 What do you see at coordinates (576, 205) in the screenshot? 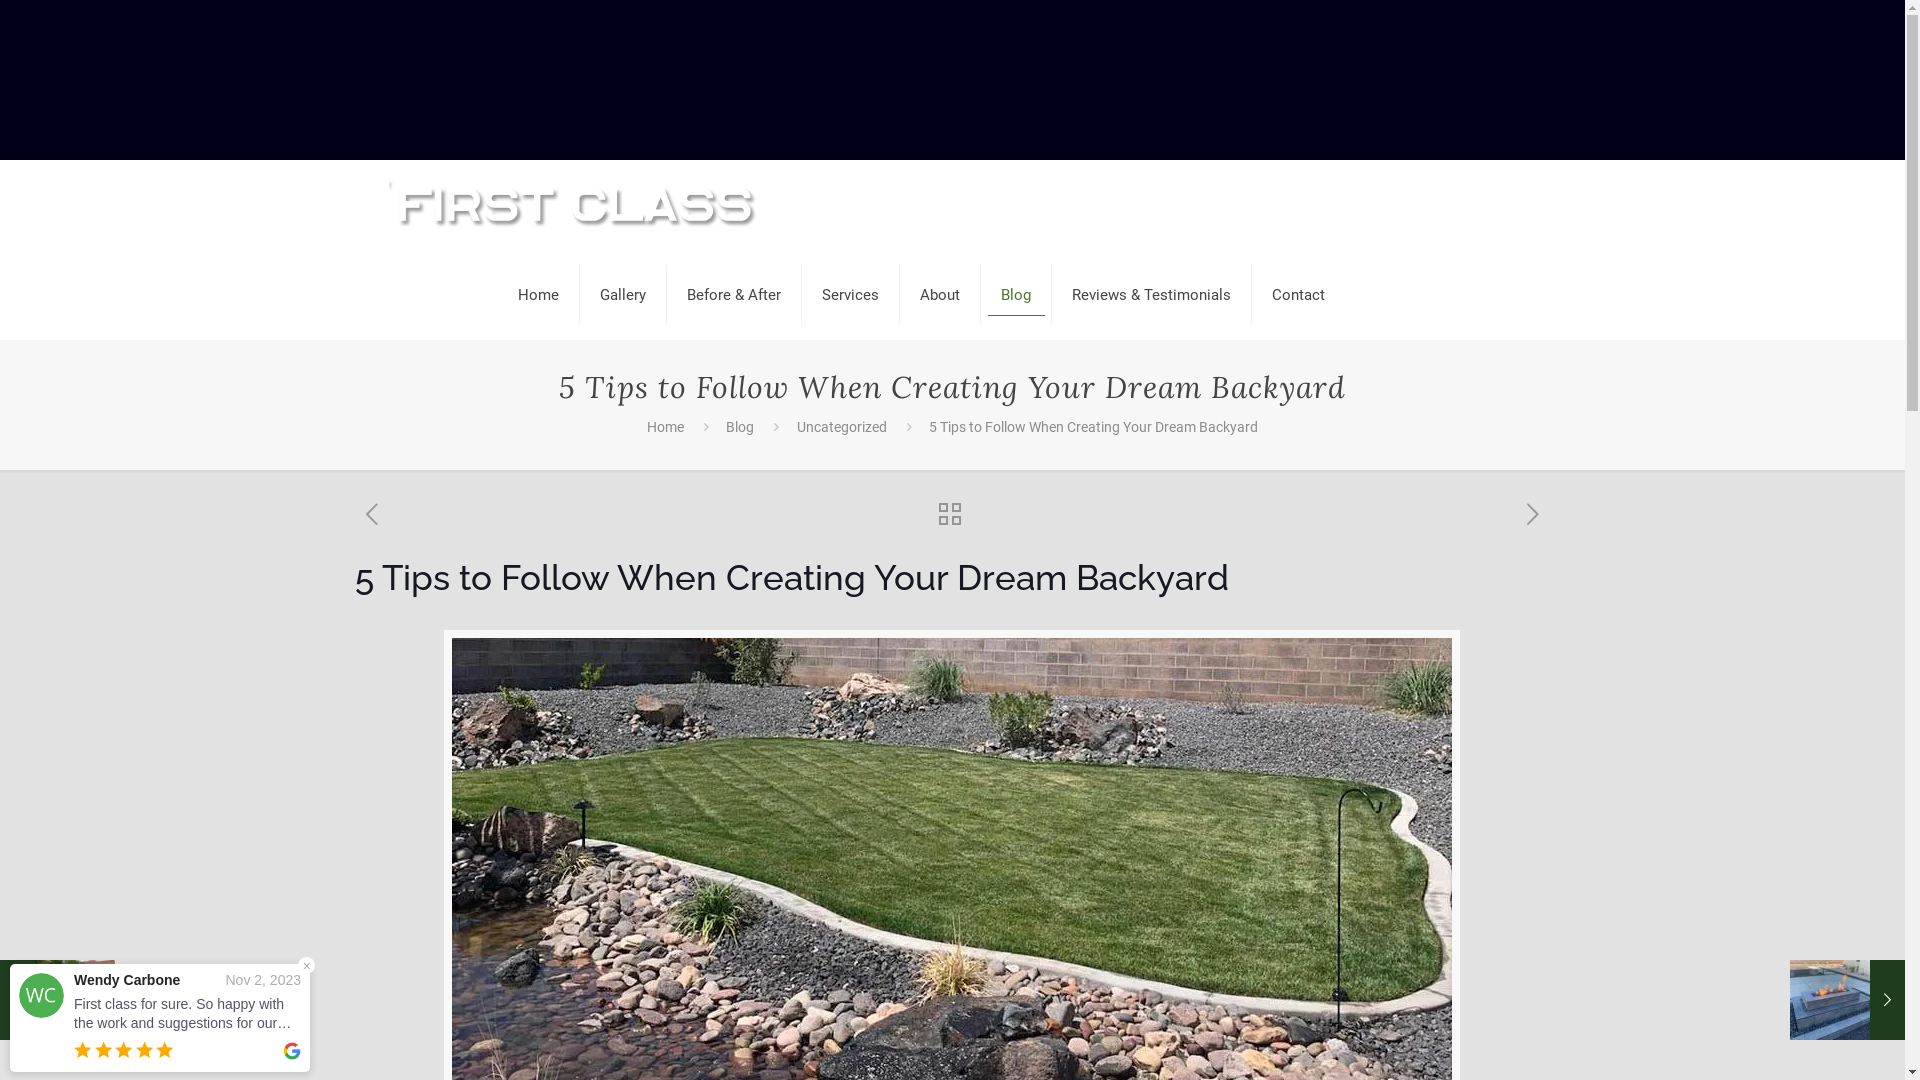
I see `Landscaping St. George` at bounding box center [576, 205].